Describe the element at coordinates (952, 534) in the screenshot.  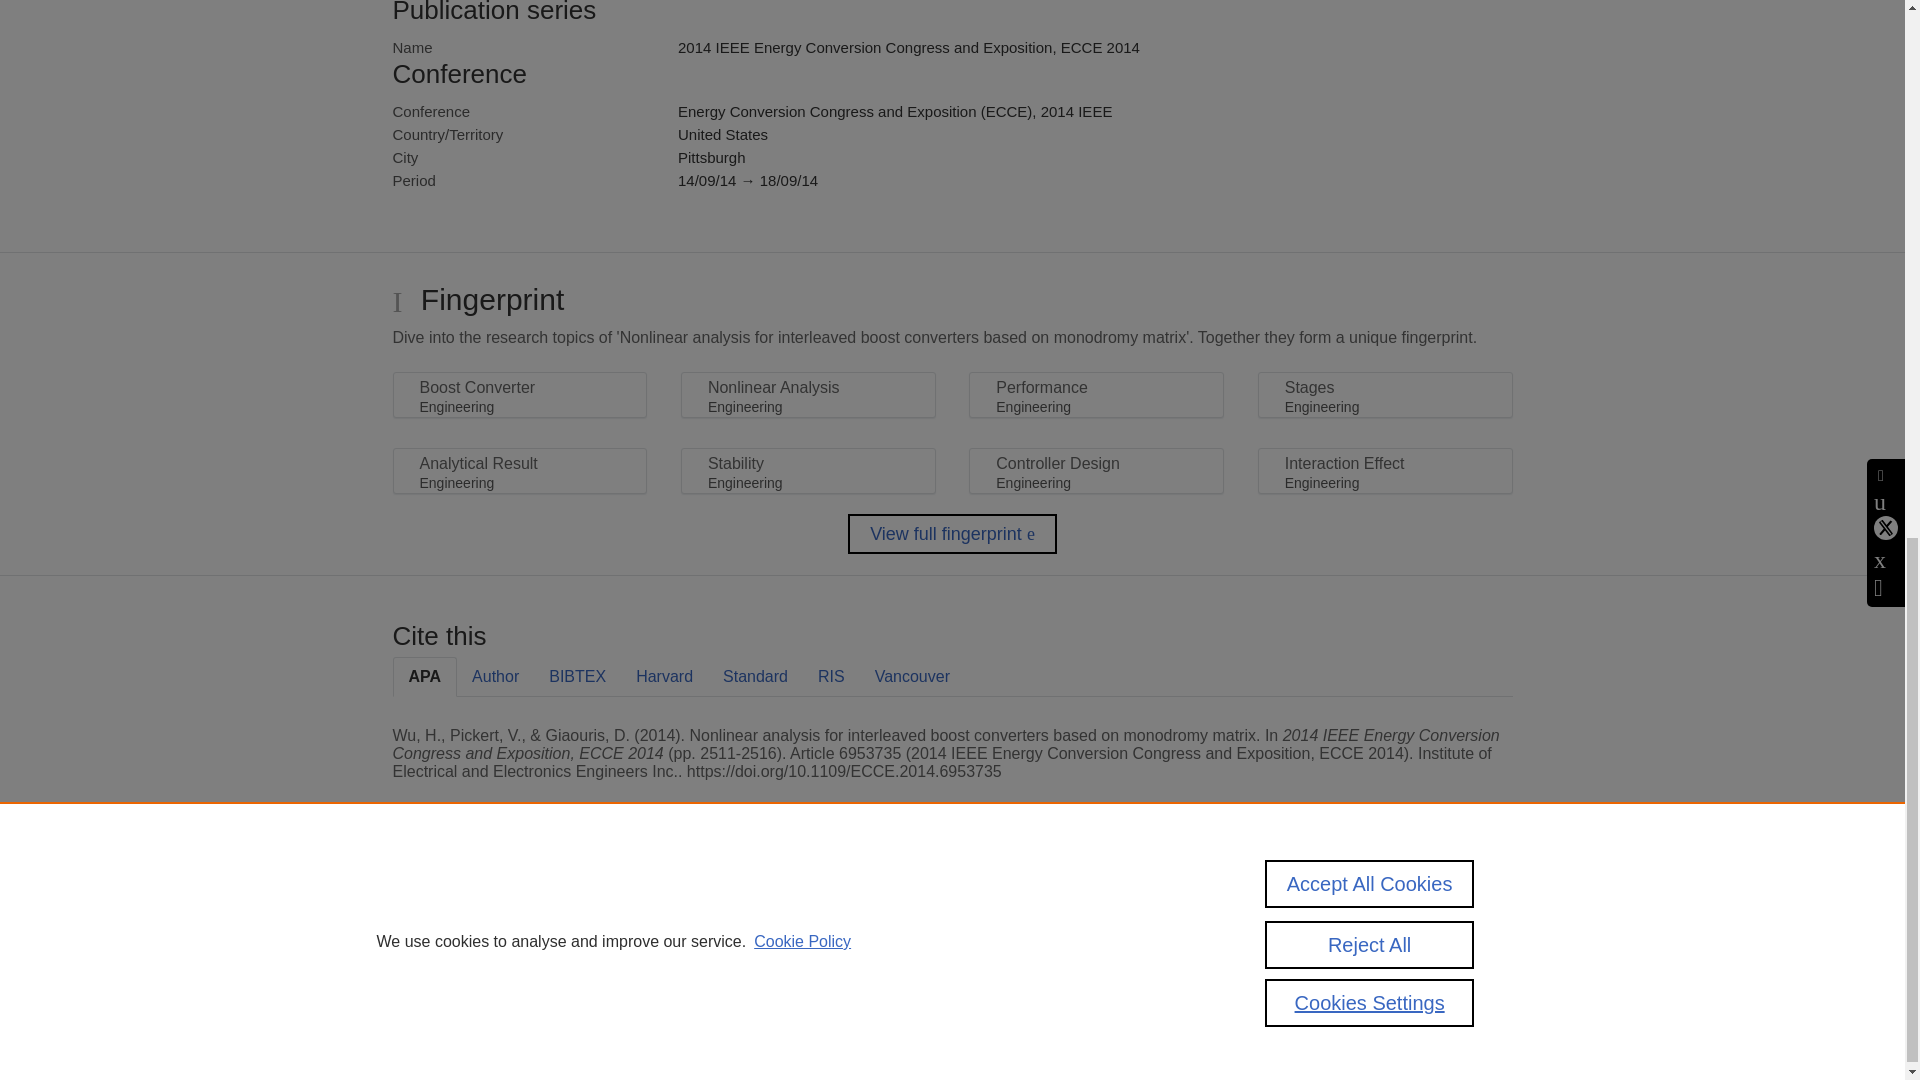
I see `View full fingerprint` at that location.